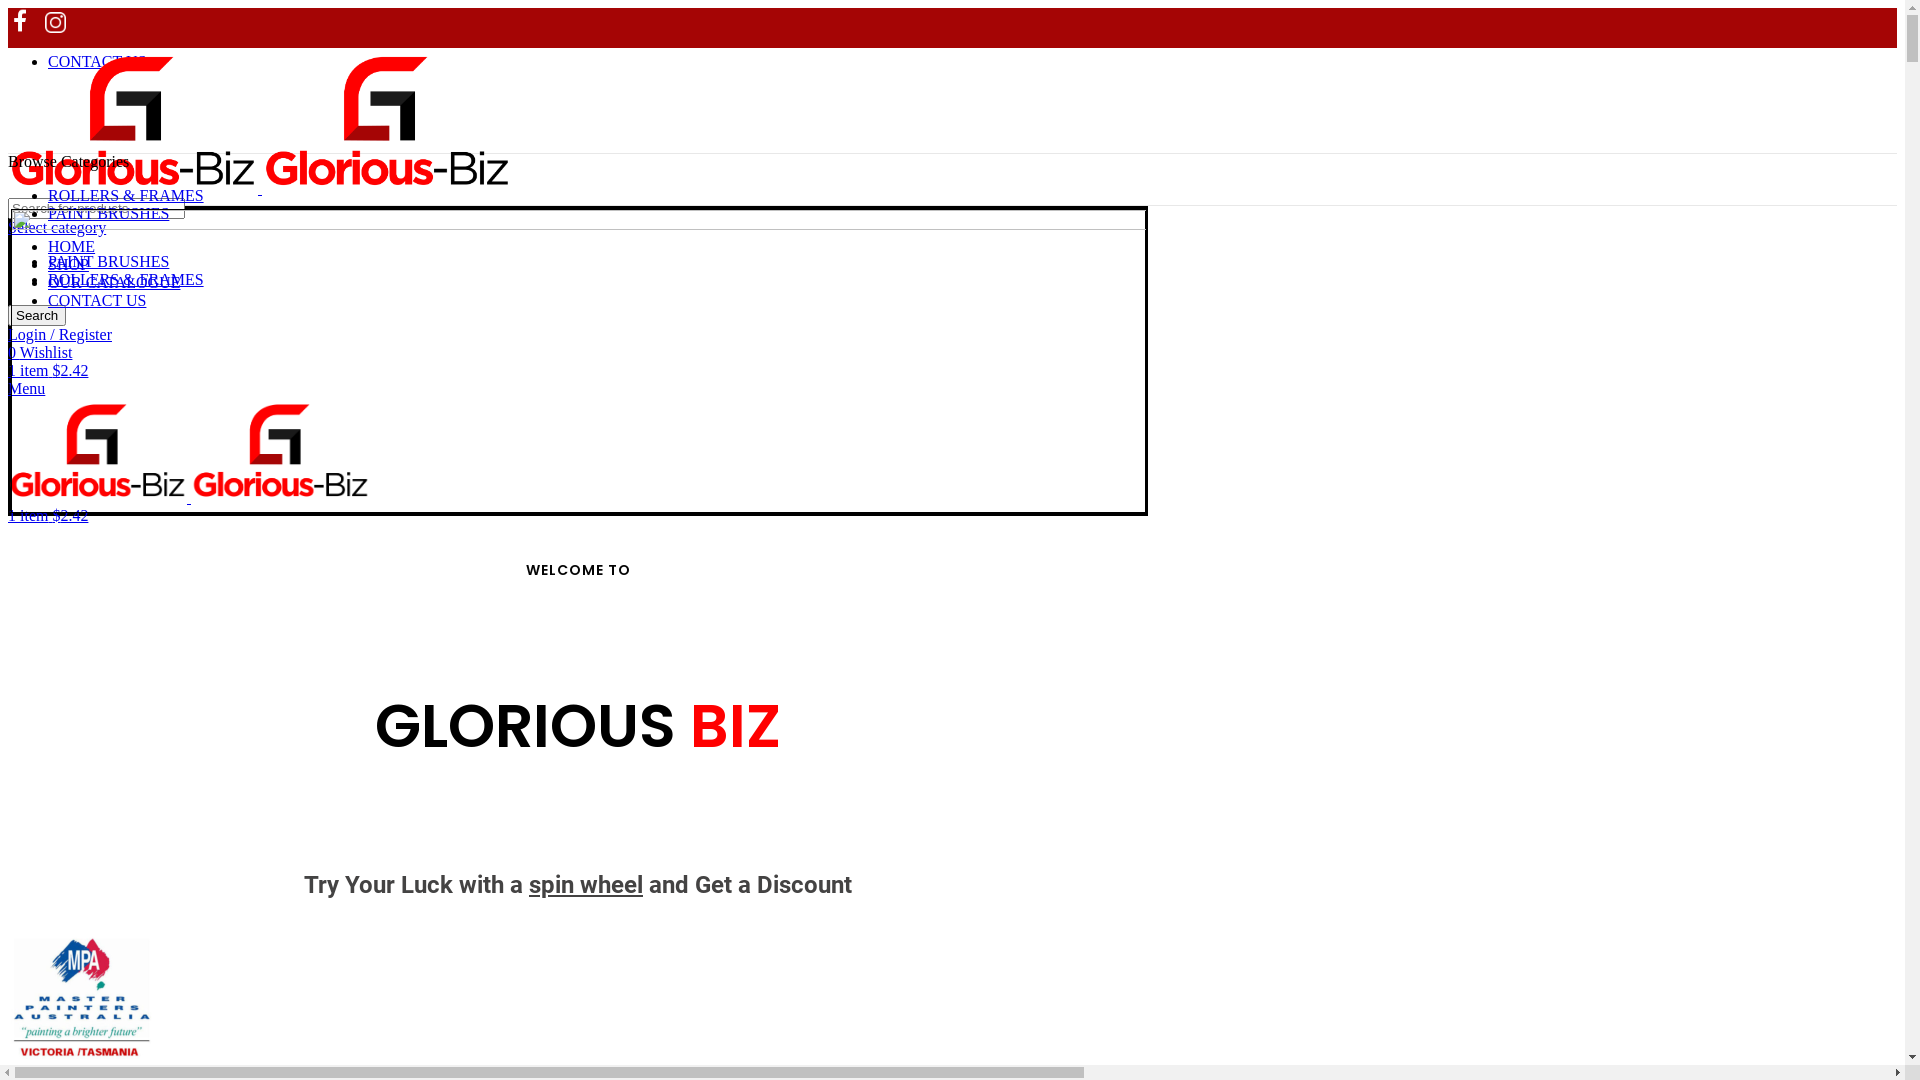 The width and height of the screenshot is (1920, 1080). What do you see at coordinates (72, 246) in the screenshot?
I see `HOME` at bounding box center [72, 246].